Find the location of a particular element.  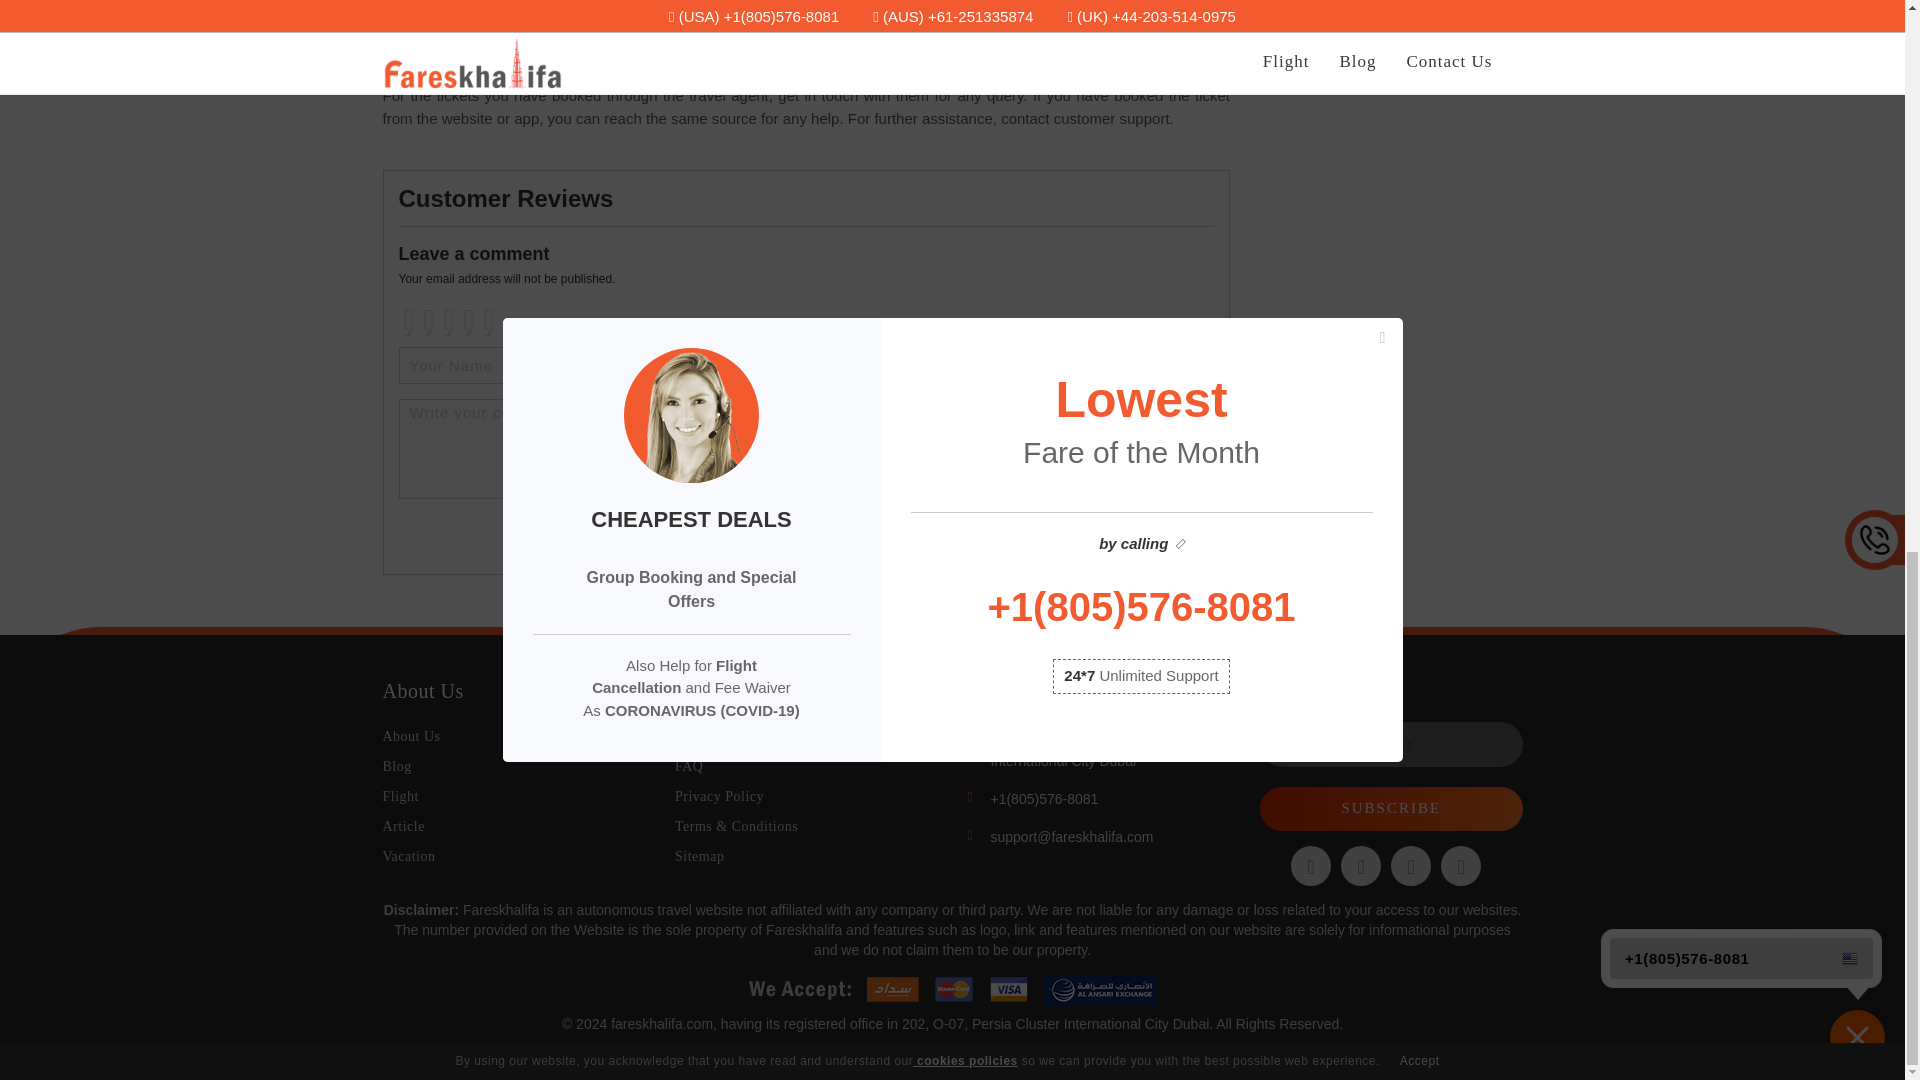

Vacation is located at coordinates (408, 856).